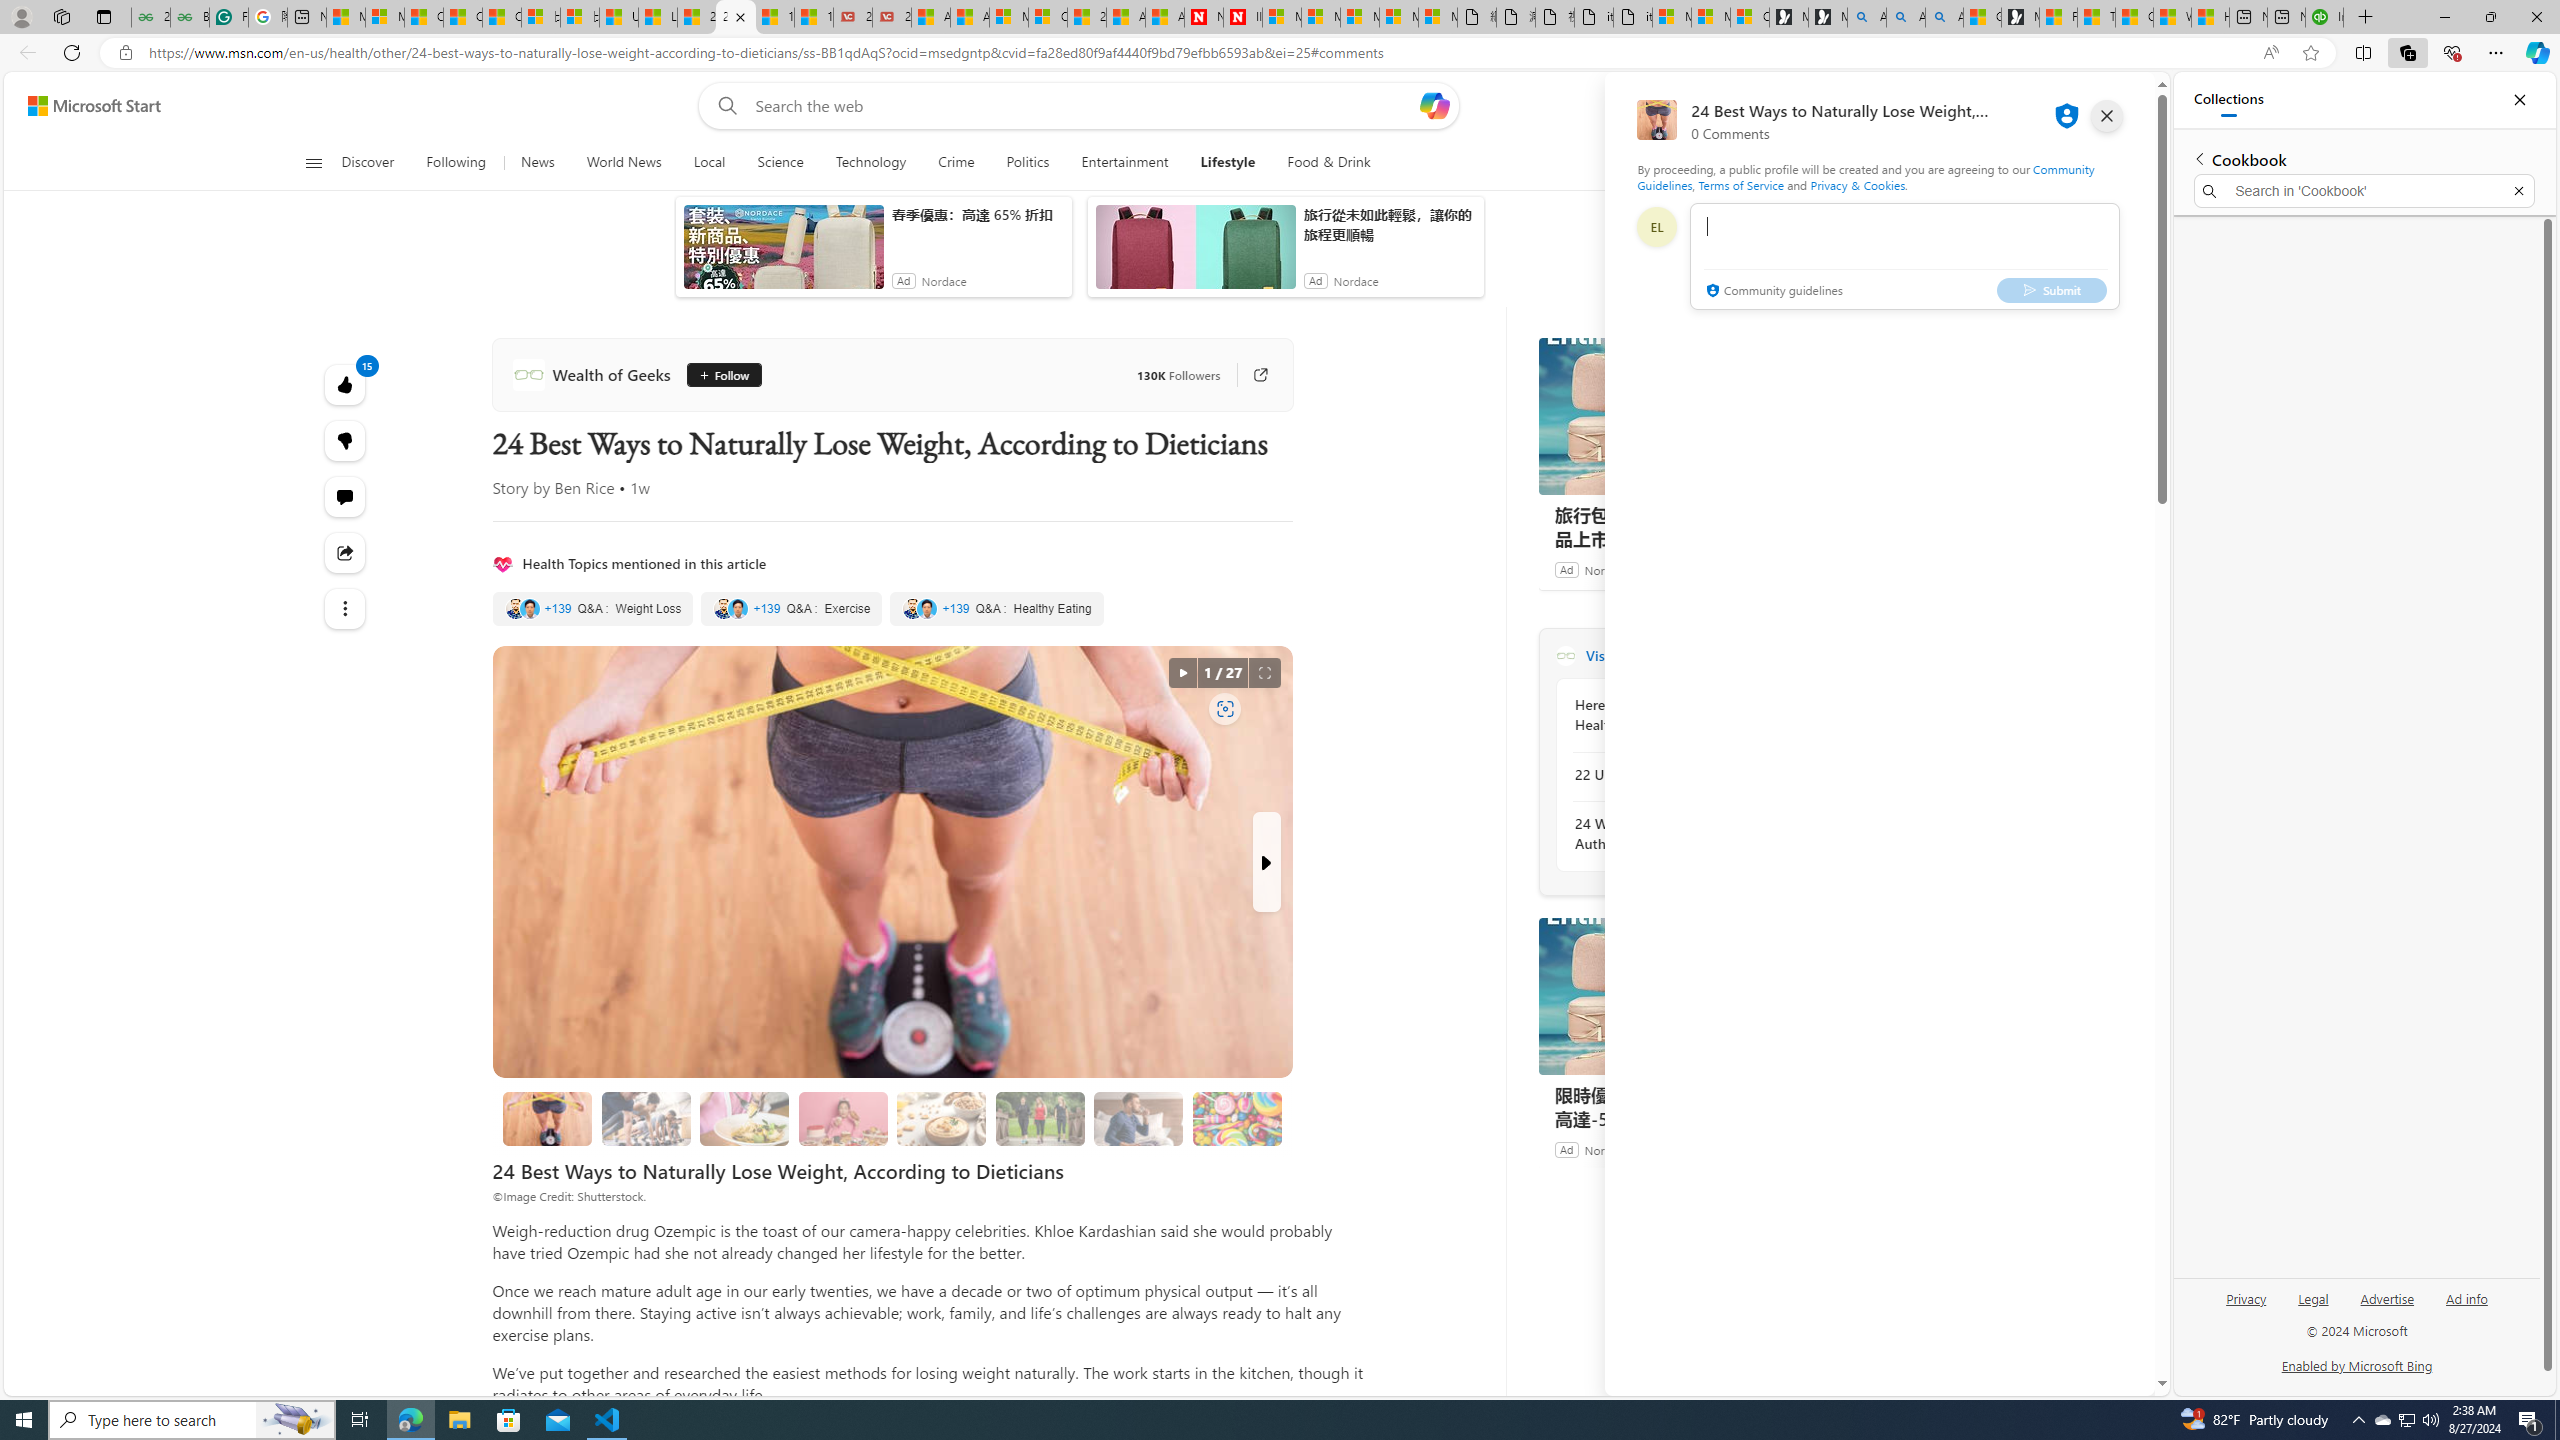 This screenshot has height=1440, width=2560. I want to click on USA TODAY - MSN, so click(619, 17).